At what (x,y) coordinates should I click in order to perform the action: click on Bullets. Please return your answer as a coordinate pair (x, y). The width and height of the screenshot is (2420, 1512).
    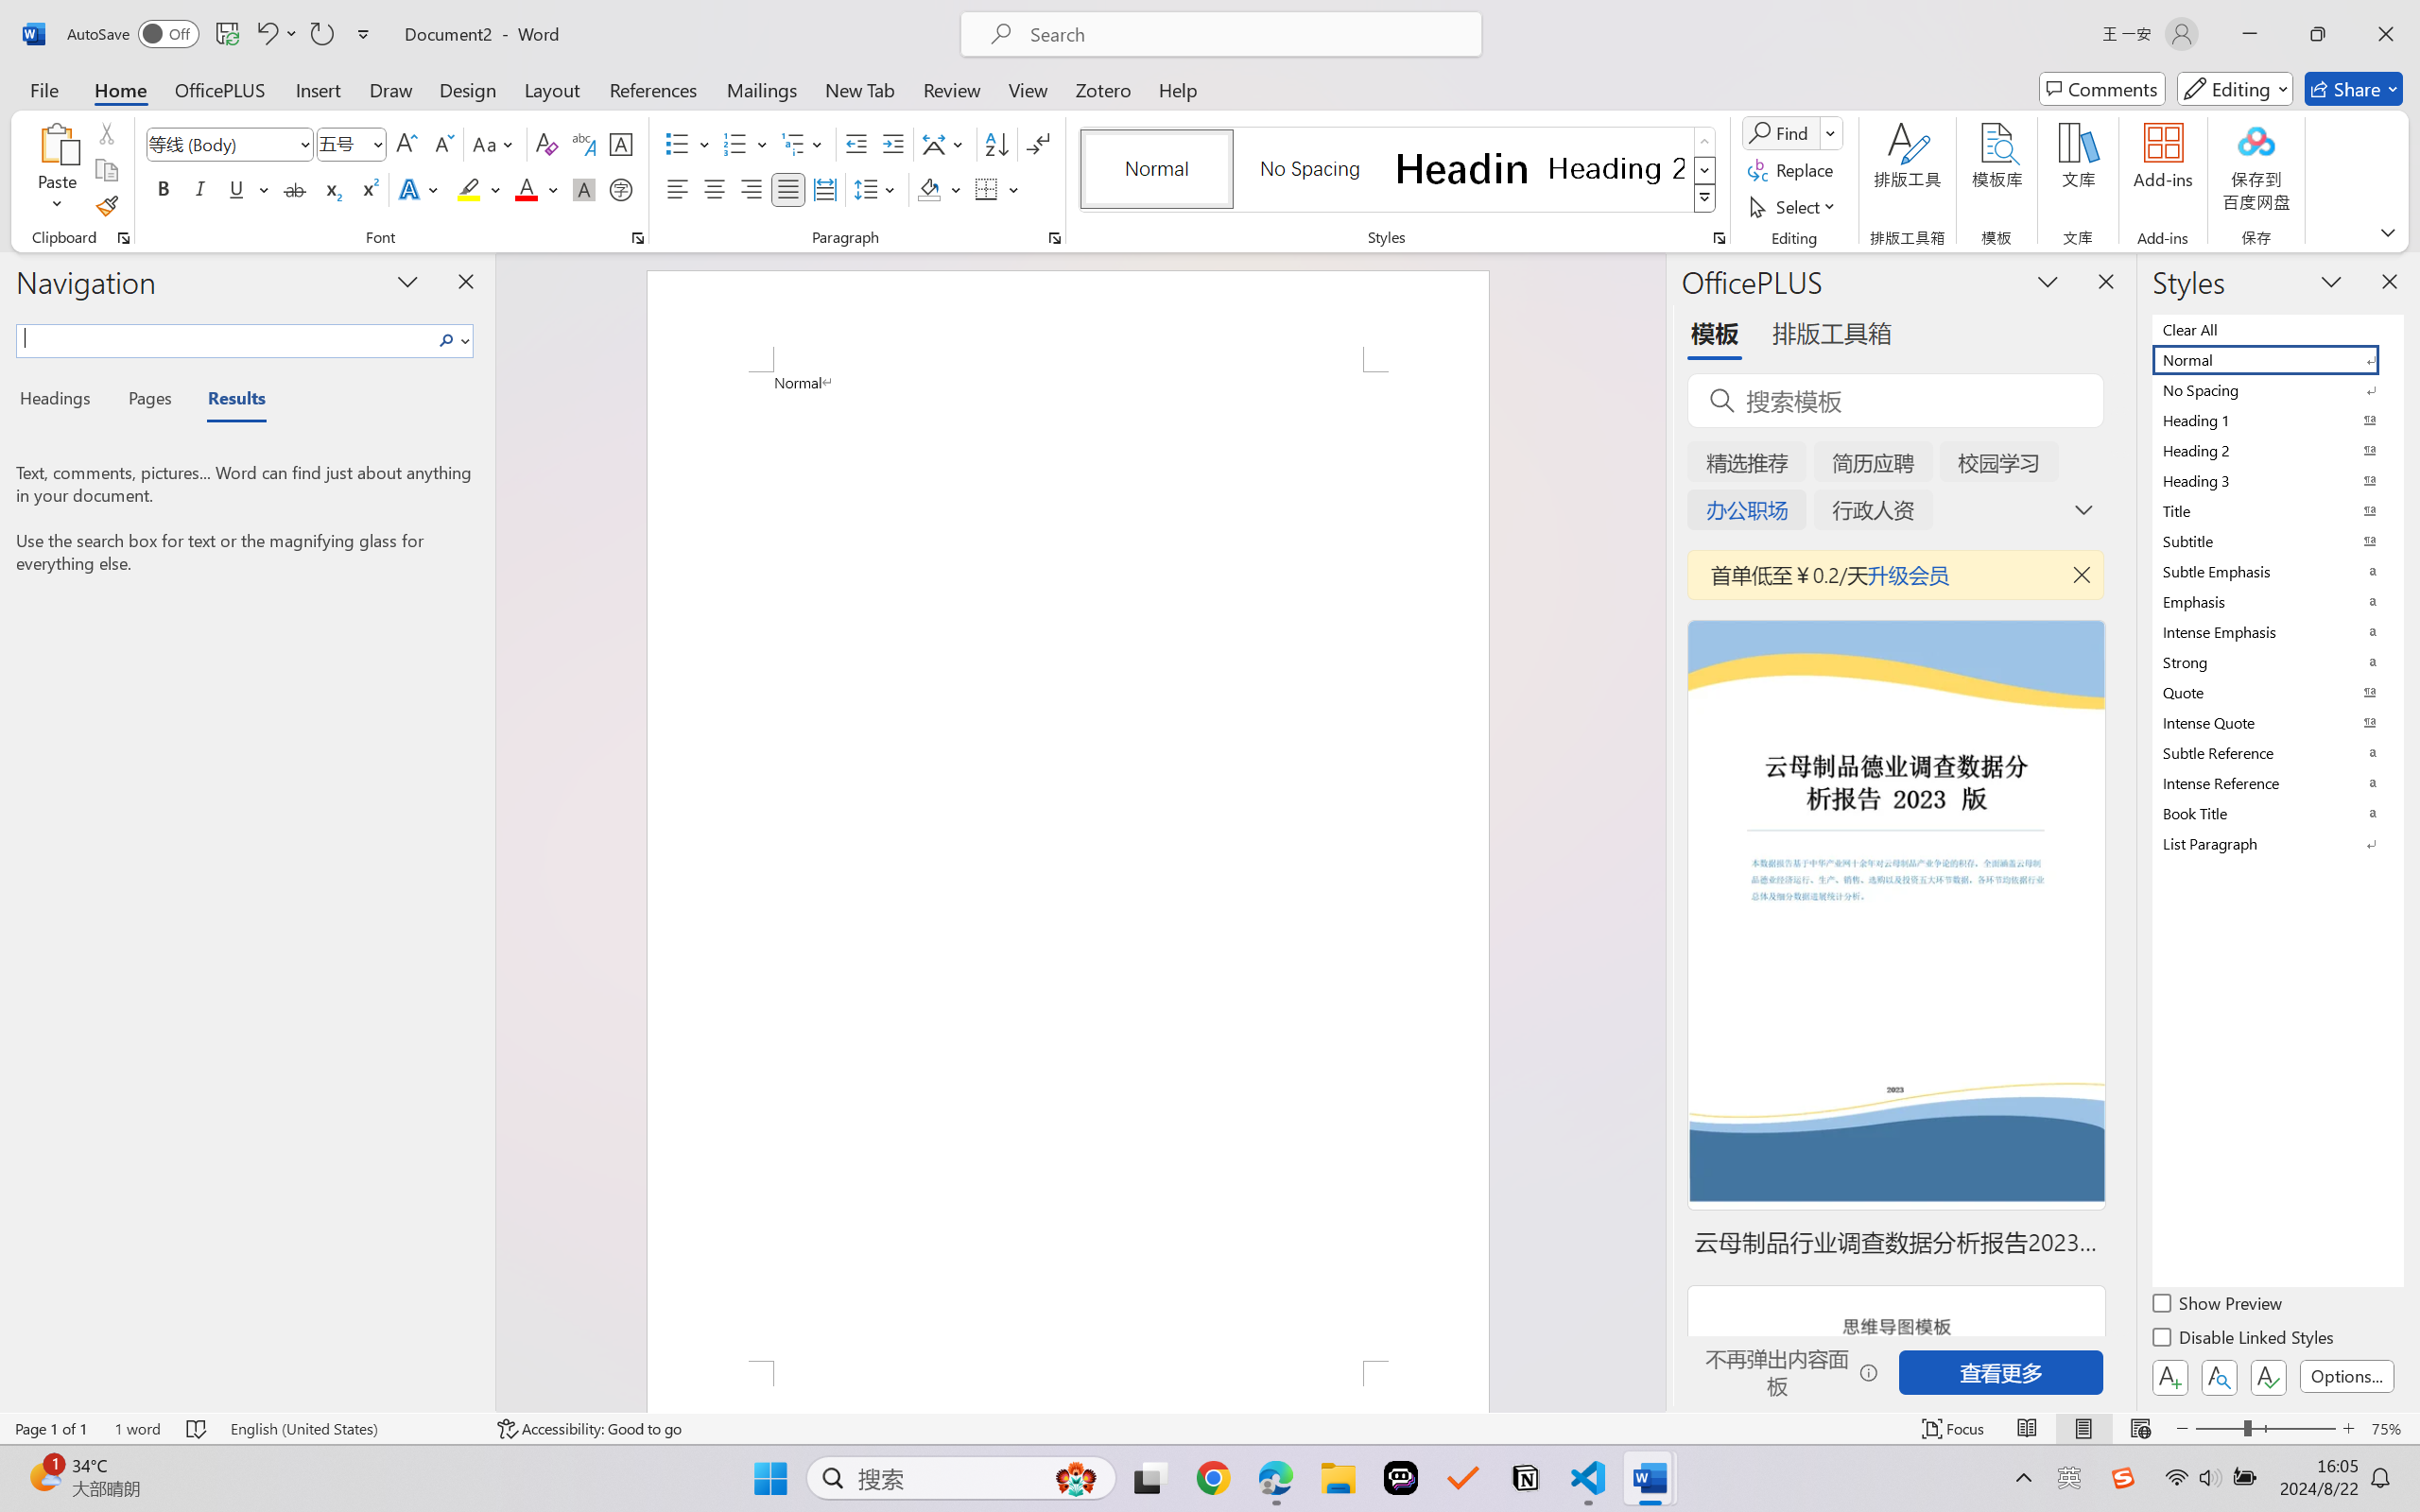
    Looking at the image, I should click on (688, 144).